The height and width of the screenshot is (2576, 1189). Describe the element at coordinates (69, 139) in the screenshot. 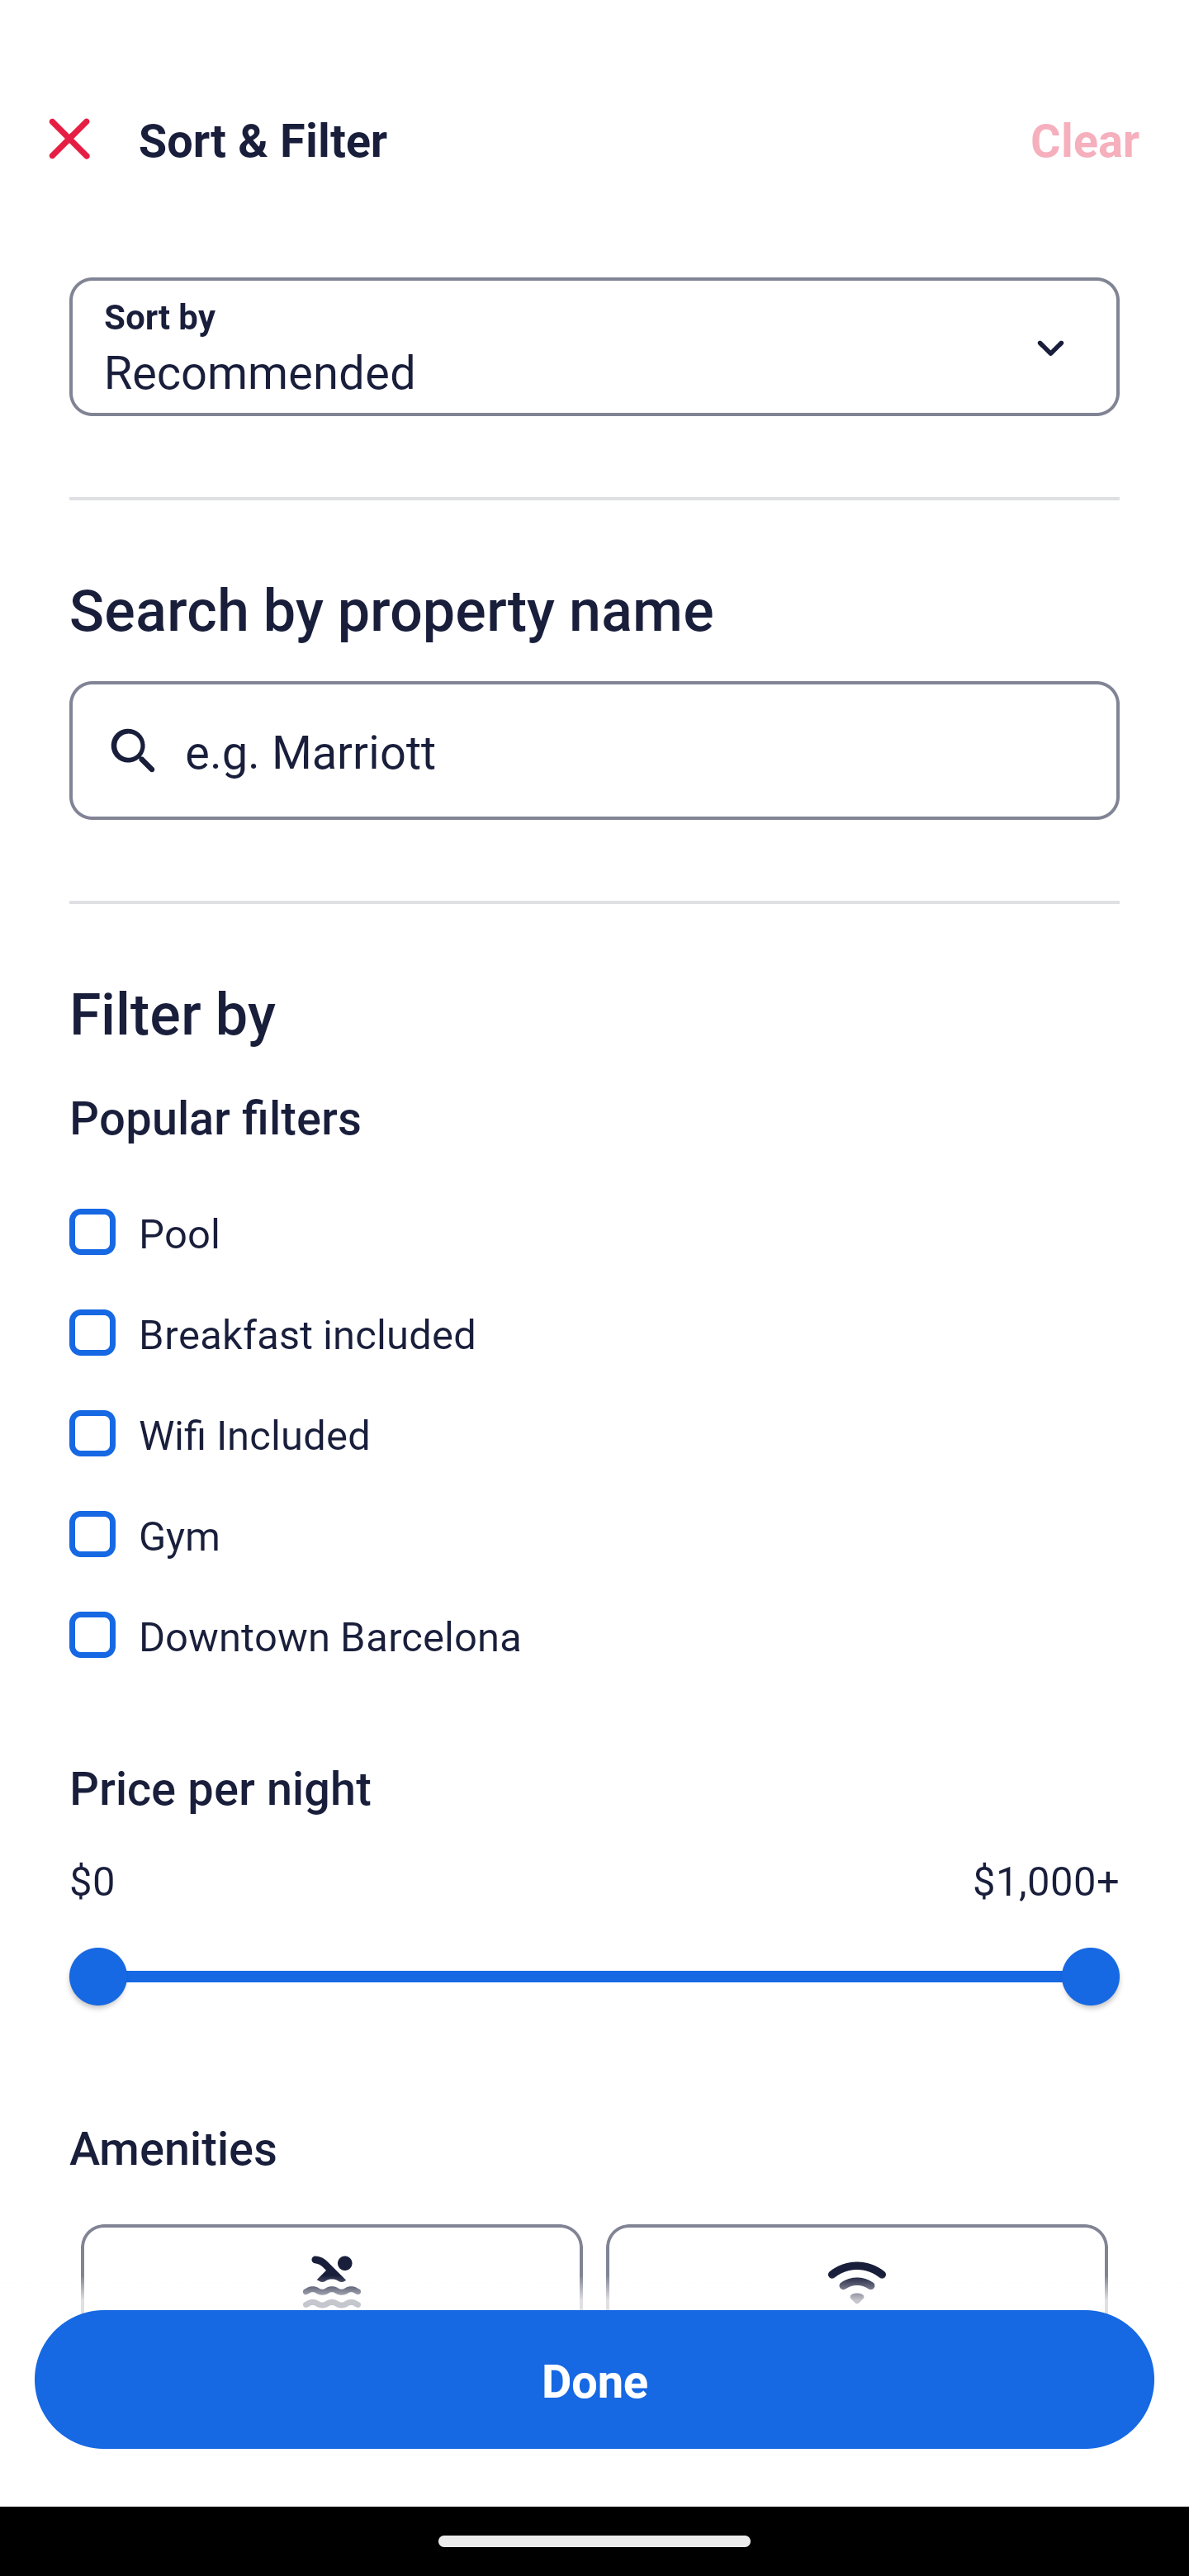

I see `Close Sort and Filter` at that location.